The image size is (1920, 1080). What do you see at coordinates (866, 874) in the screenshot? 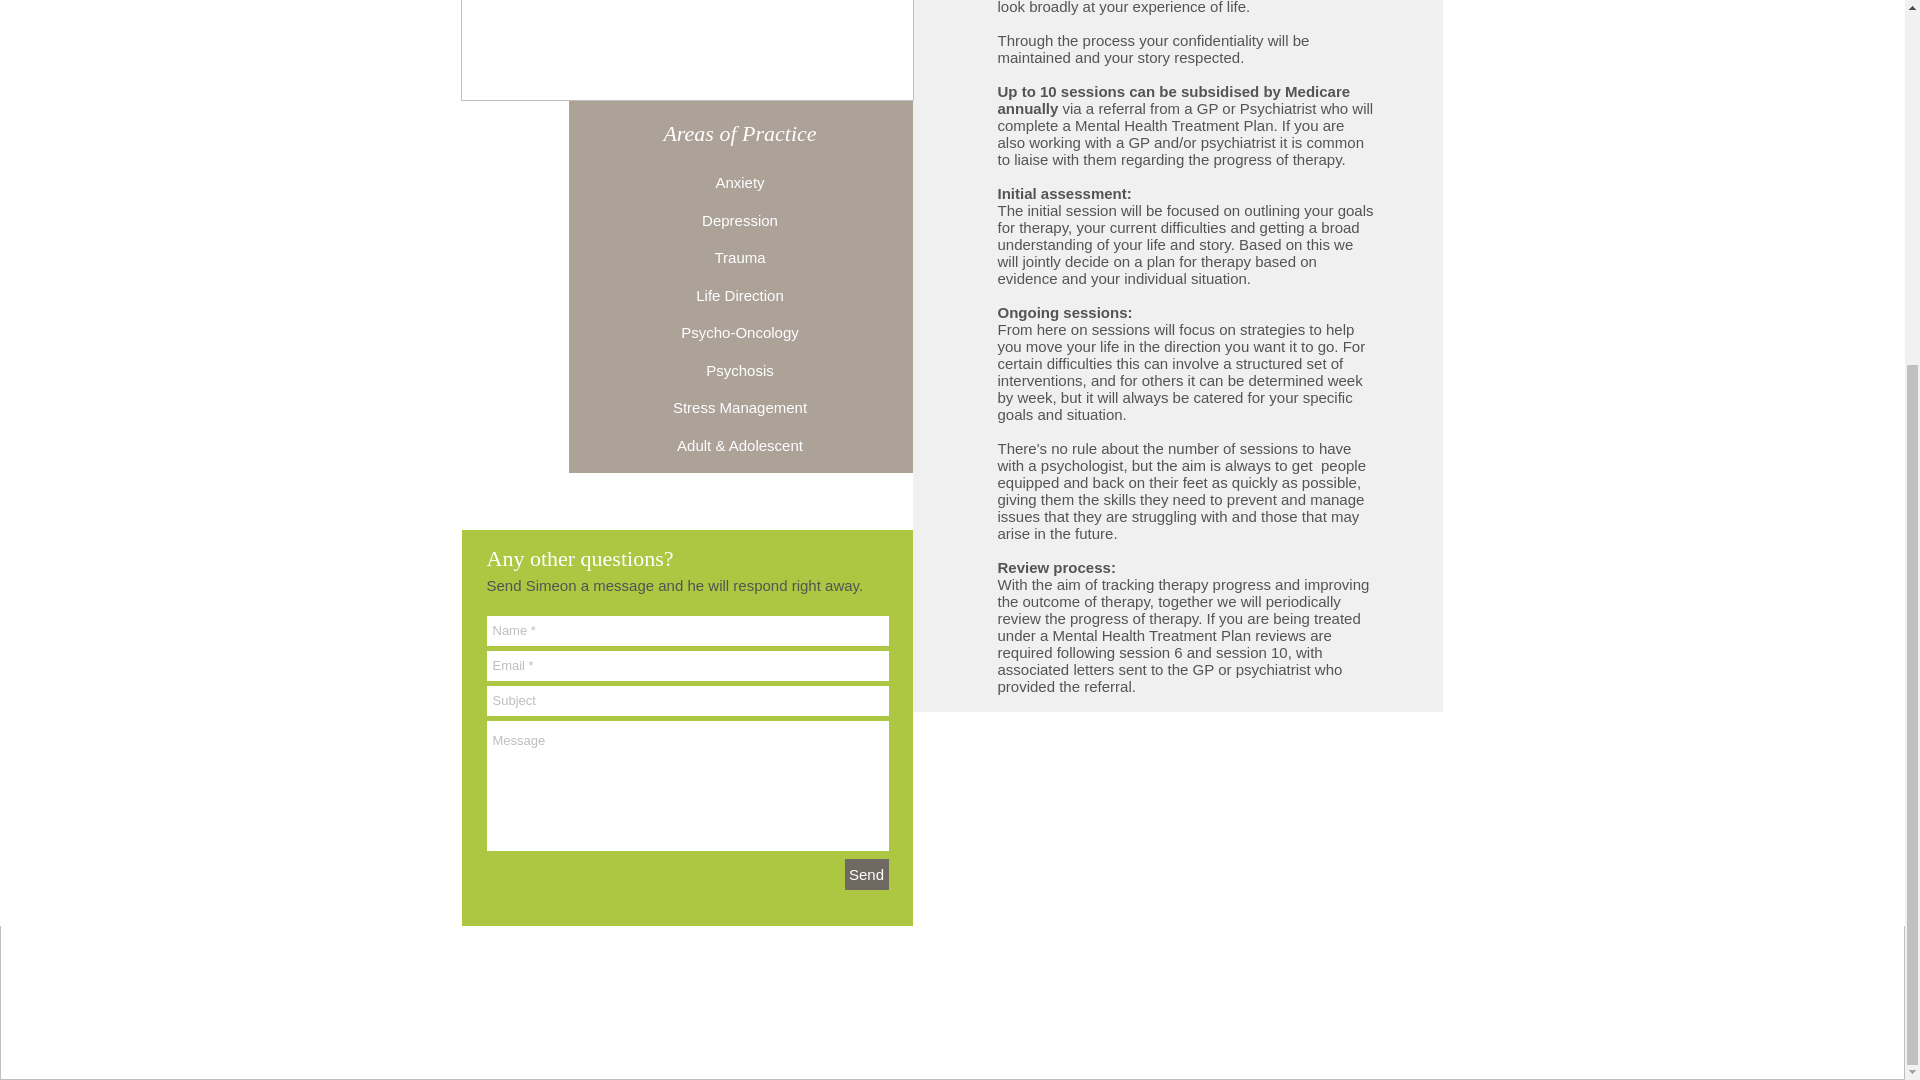
I see `Send` at bounding box center [866, 874].